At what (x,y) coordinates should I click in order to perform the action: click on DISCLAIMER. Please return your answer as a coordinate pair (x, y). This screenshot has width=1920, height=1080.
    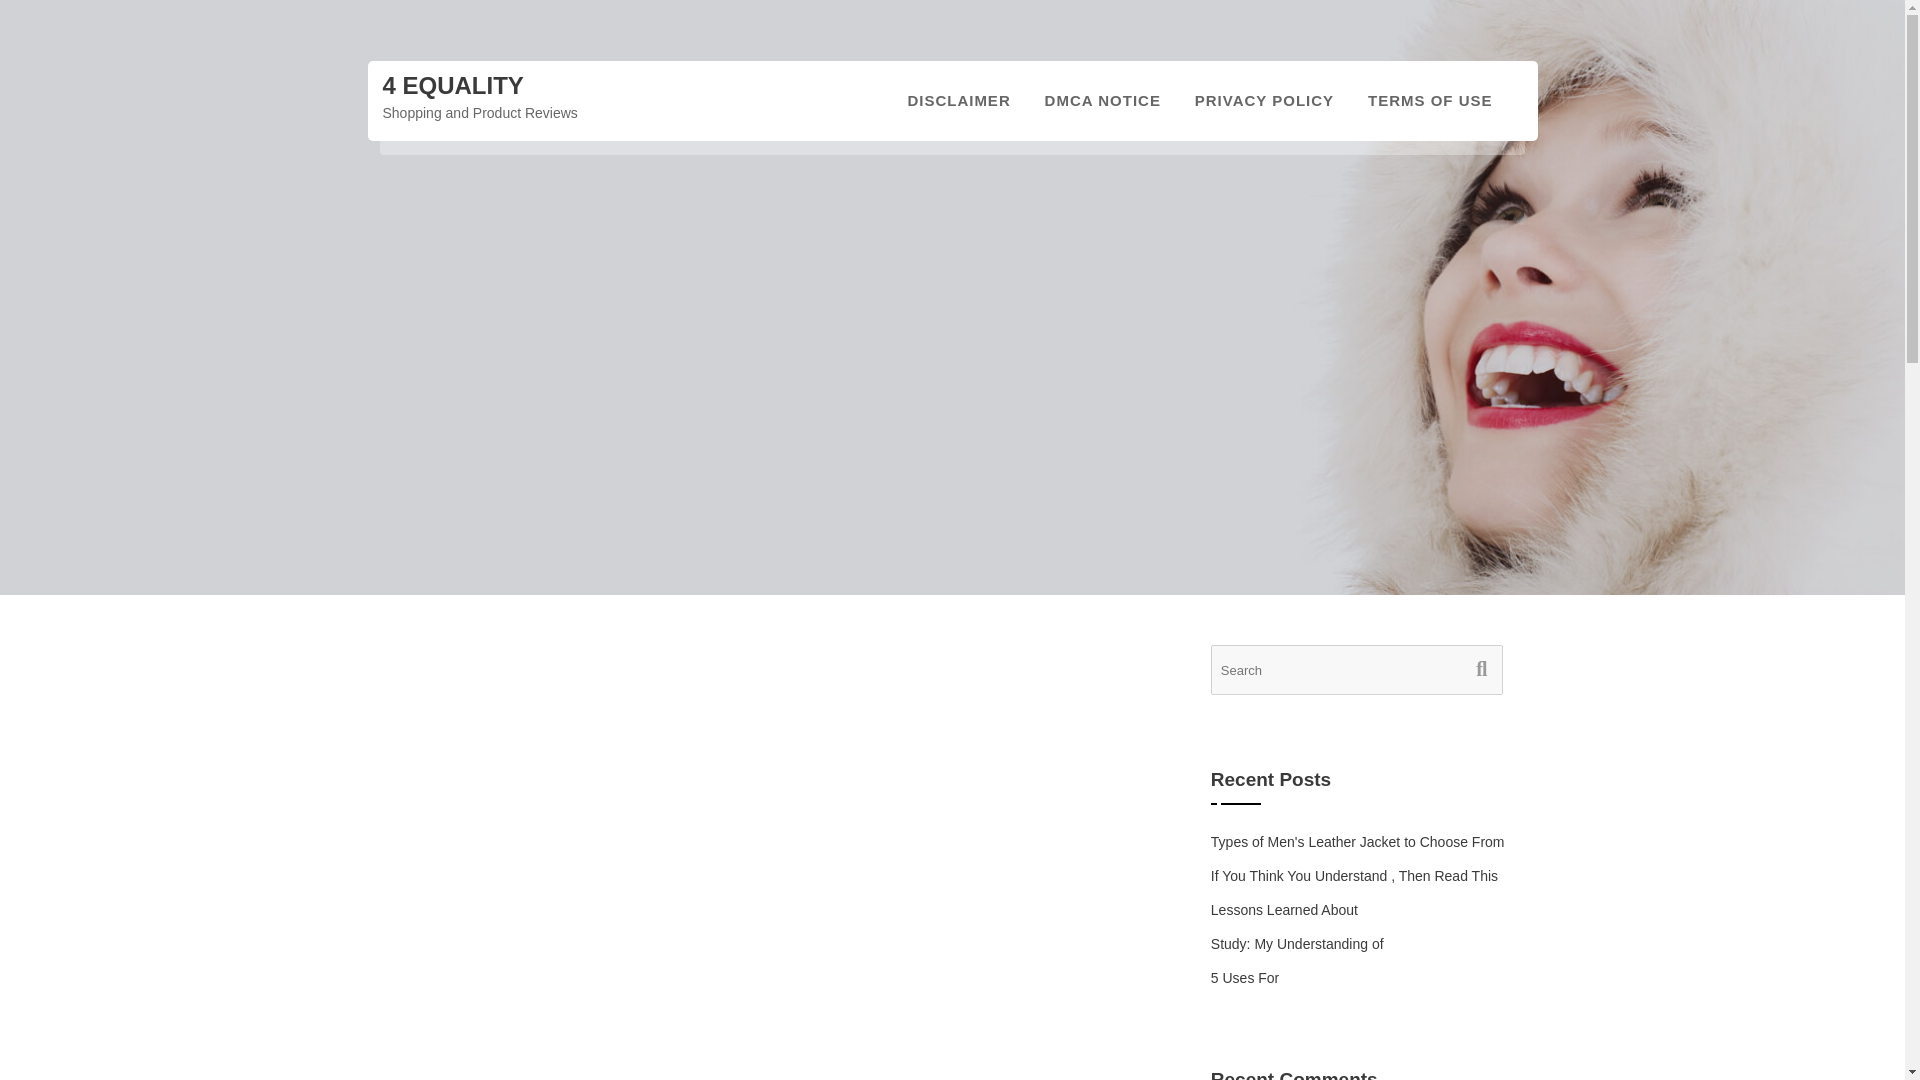
    Looking at the image, I should click on (958, 100).